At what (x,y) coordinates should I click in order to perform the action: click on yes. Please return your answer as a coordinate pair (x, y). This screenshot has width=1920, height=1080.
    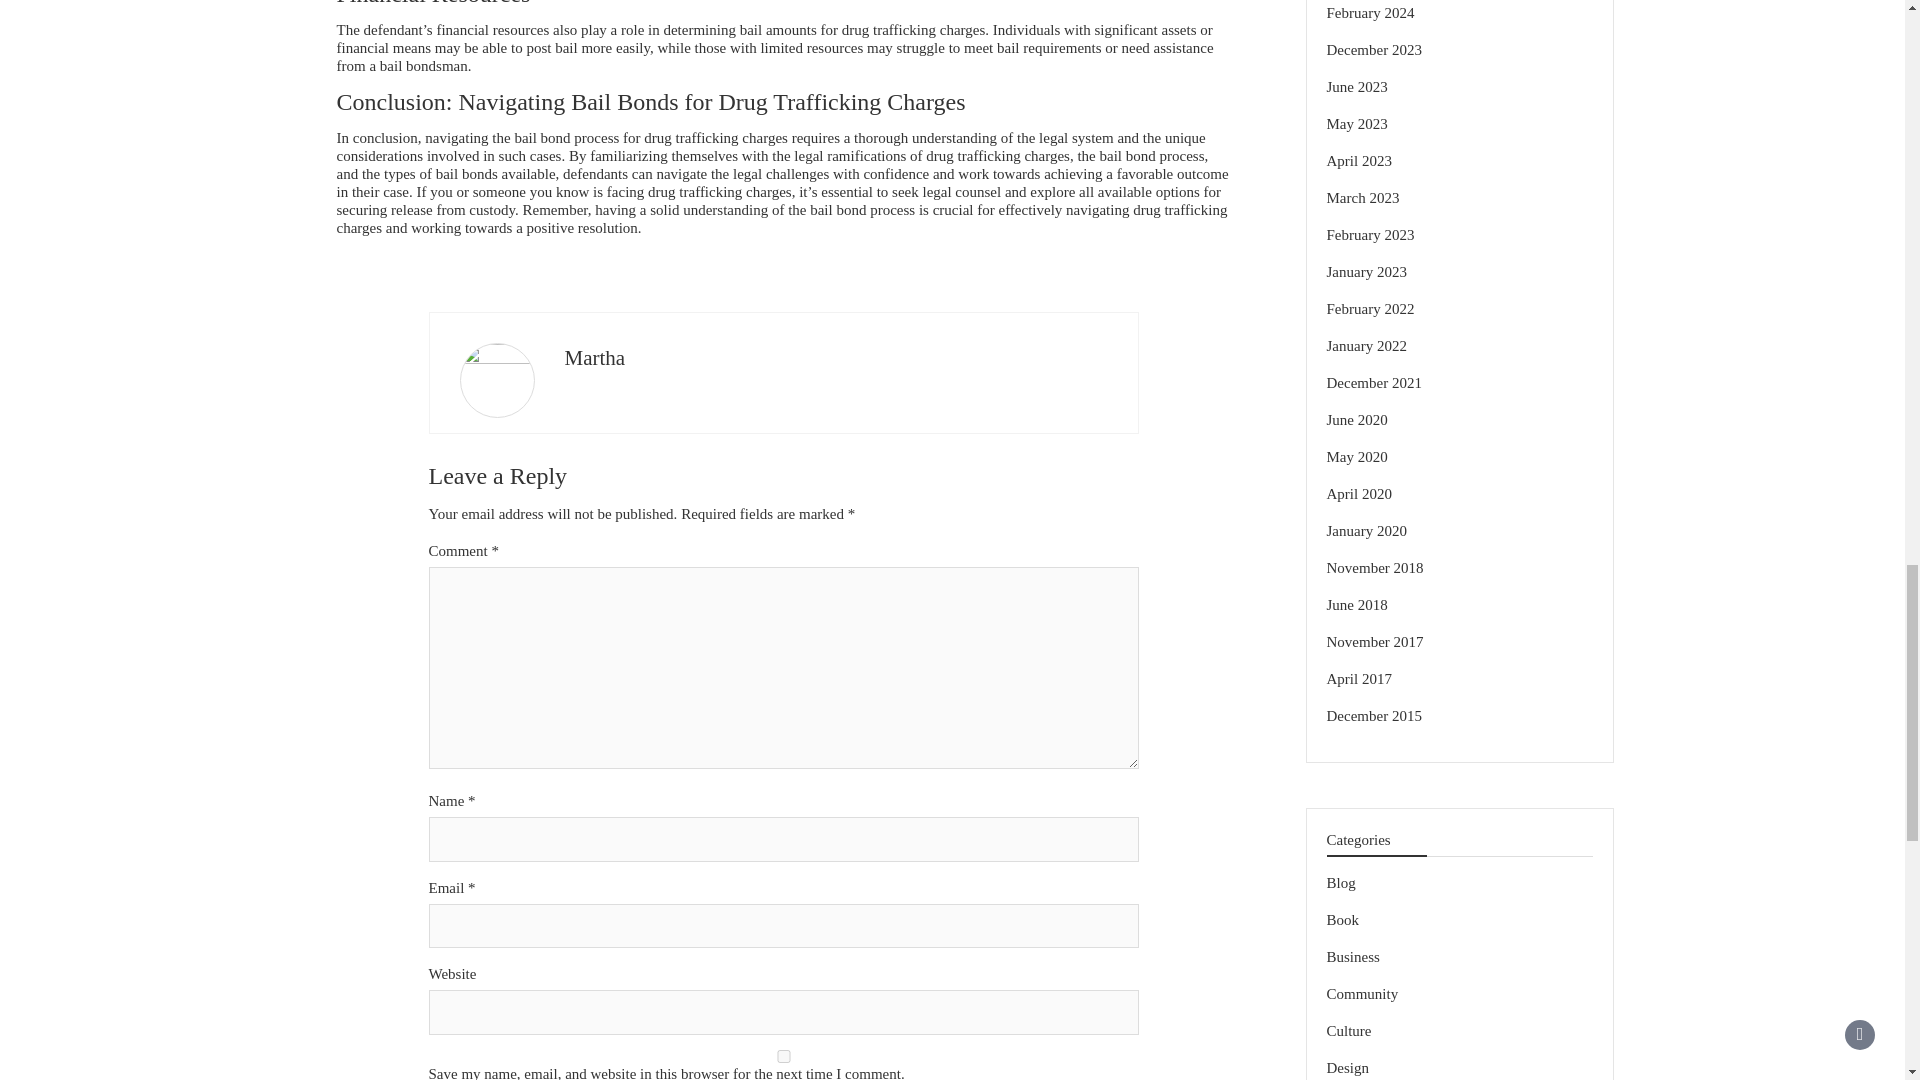
    Looking at the image, I should click on (783, 1056).